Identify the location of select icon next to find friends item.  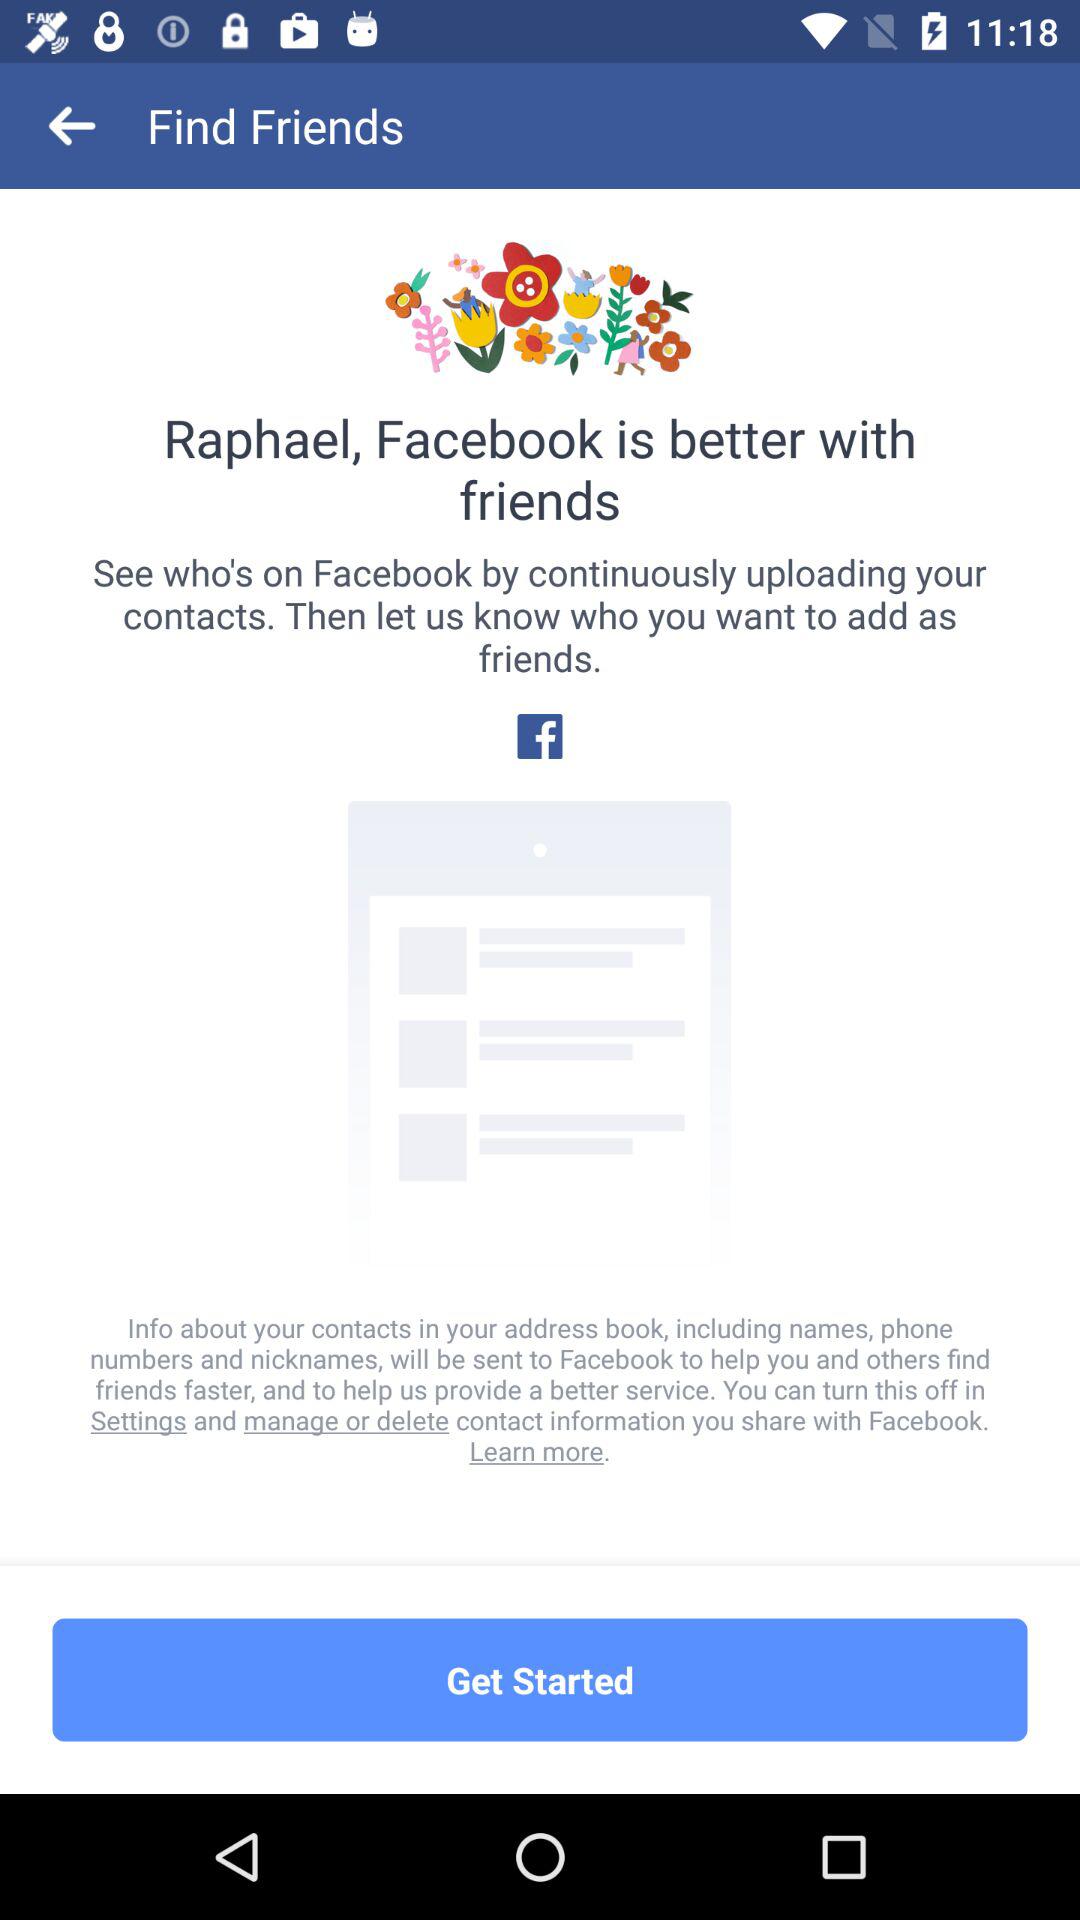
(73, 126).